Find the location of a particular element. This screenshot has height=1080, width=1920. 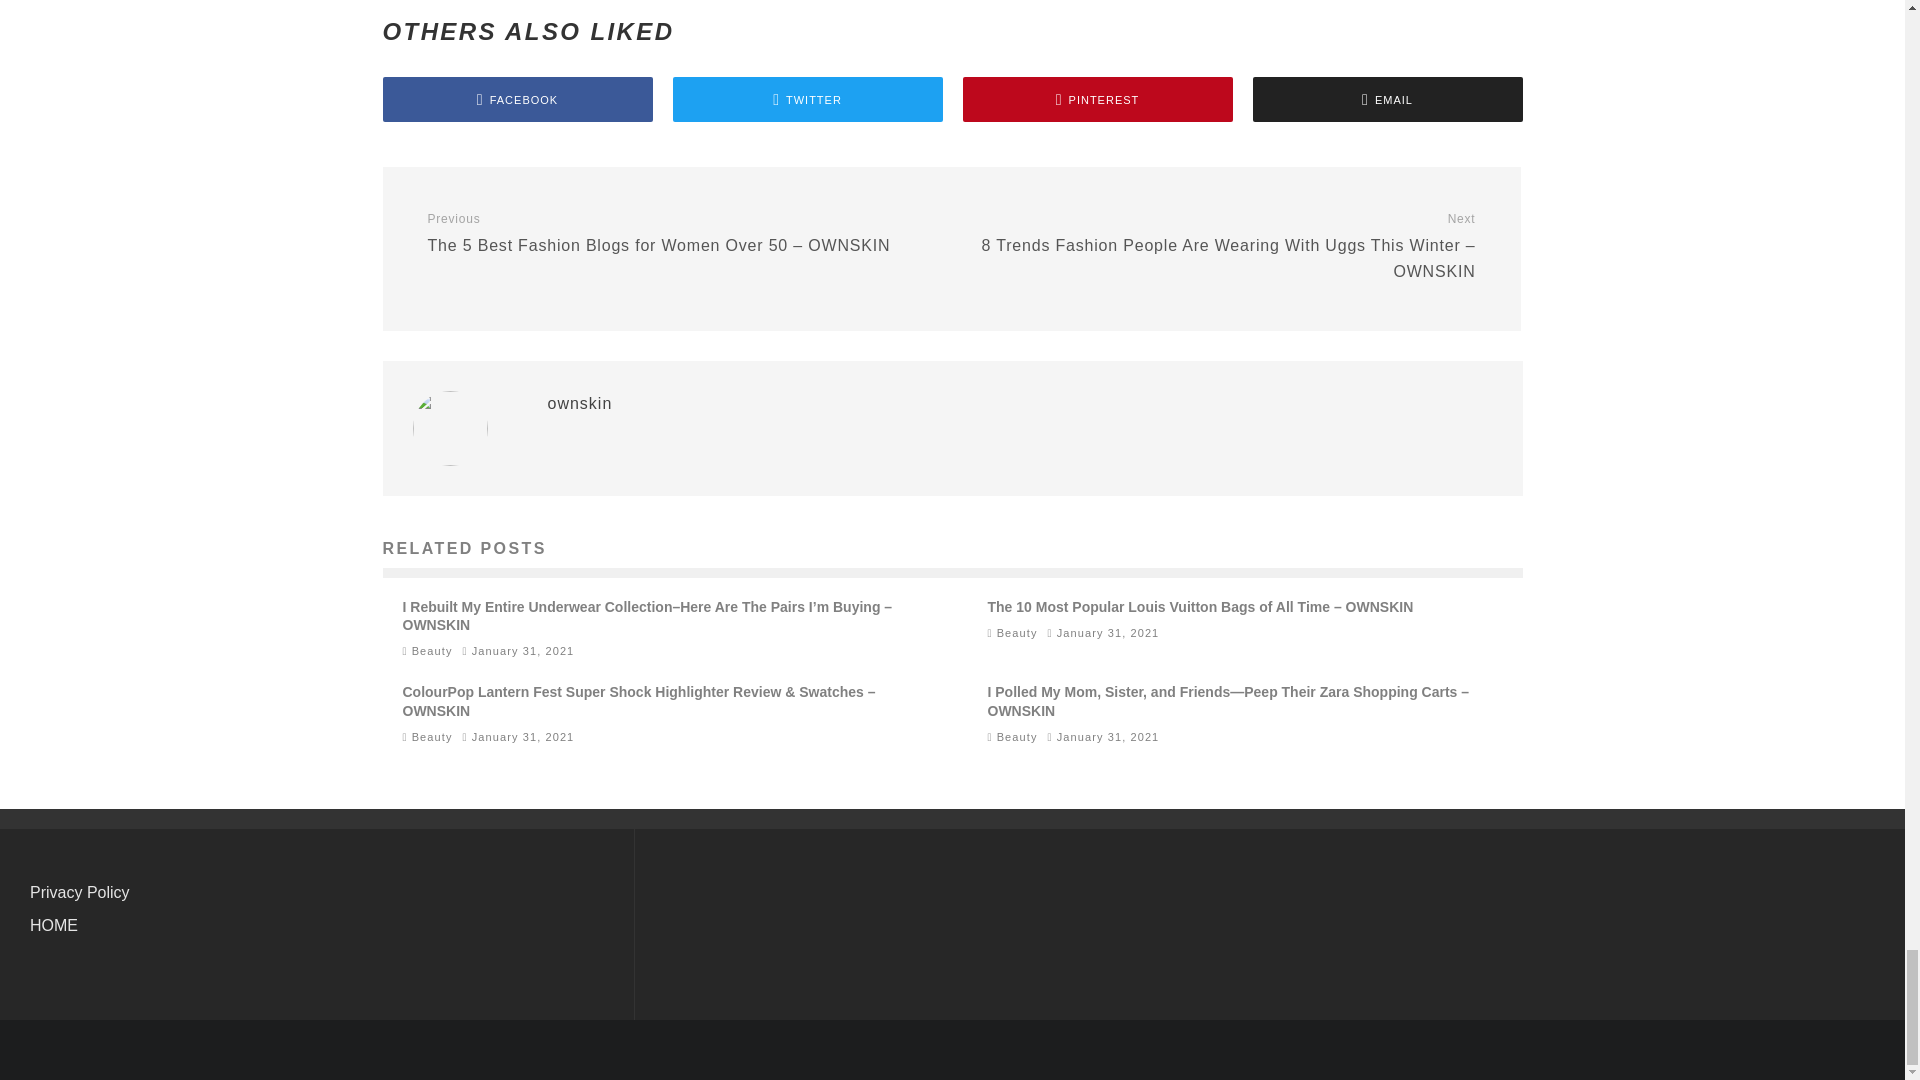

Beauty is located at coordinates (432, 737).